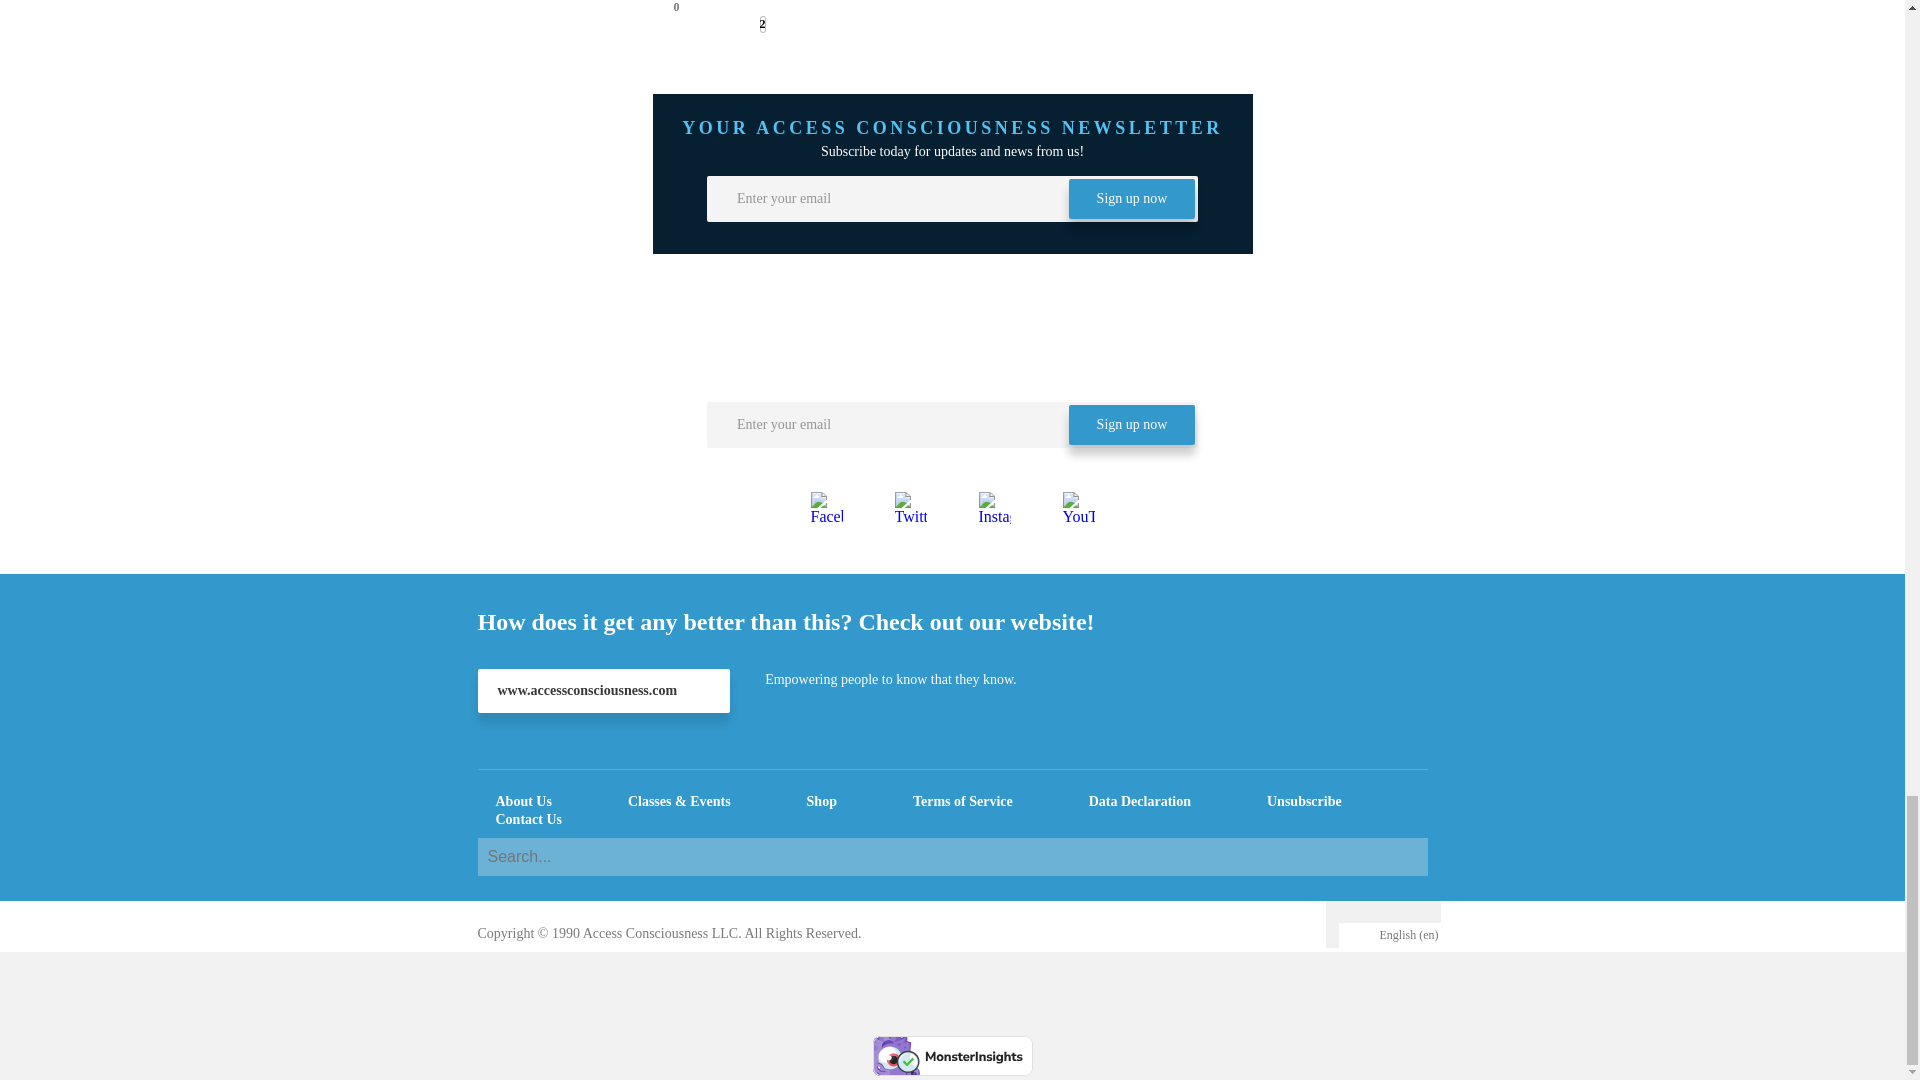 The width and height of the screenshot is (1920, 1080). What do you see at coordinates (1132, 424) in the screenshot?
I see `Sign up now` at bounding box center [1132, 424].